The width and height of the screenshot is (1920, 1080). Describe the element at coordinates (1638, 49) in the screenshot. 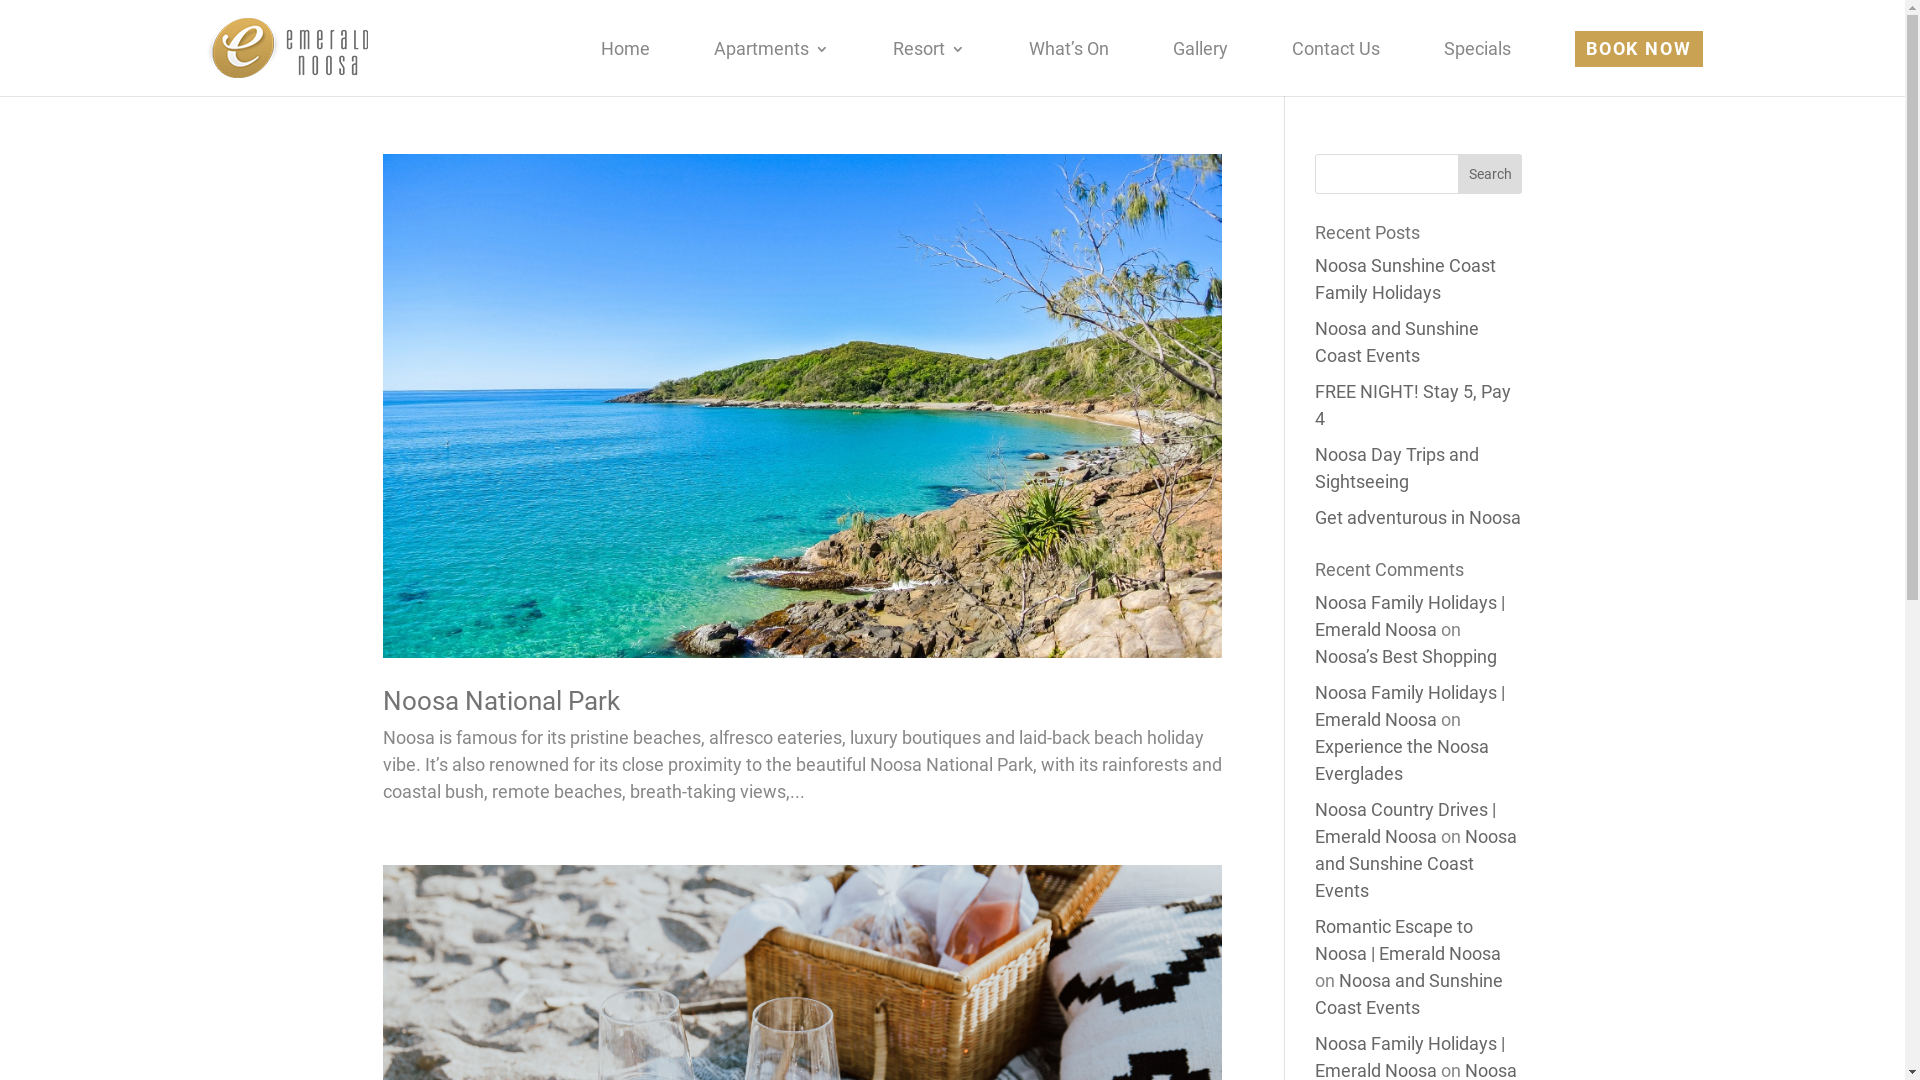

I see `BOOK NOW` at that location.